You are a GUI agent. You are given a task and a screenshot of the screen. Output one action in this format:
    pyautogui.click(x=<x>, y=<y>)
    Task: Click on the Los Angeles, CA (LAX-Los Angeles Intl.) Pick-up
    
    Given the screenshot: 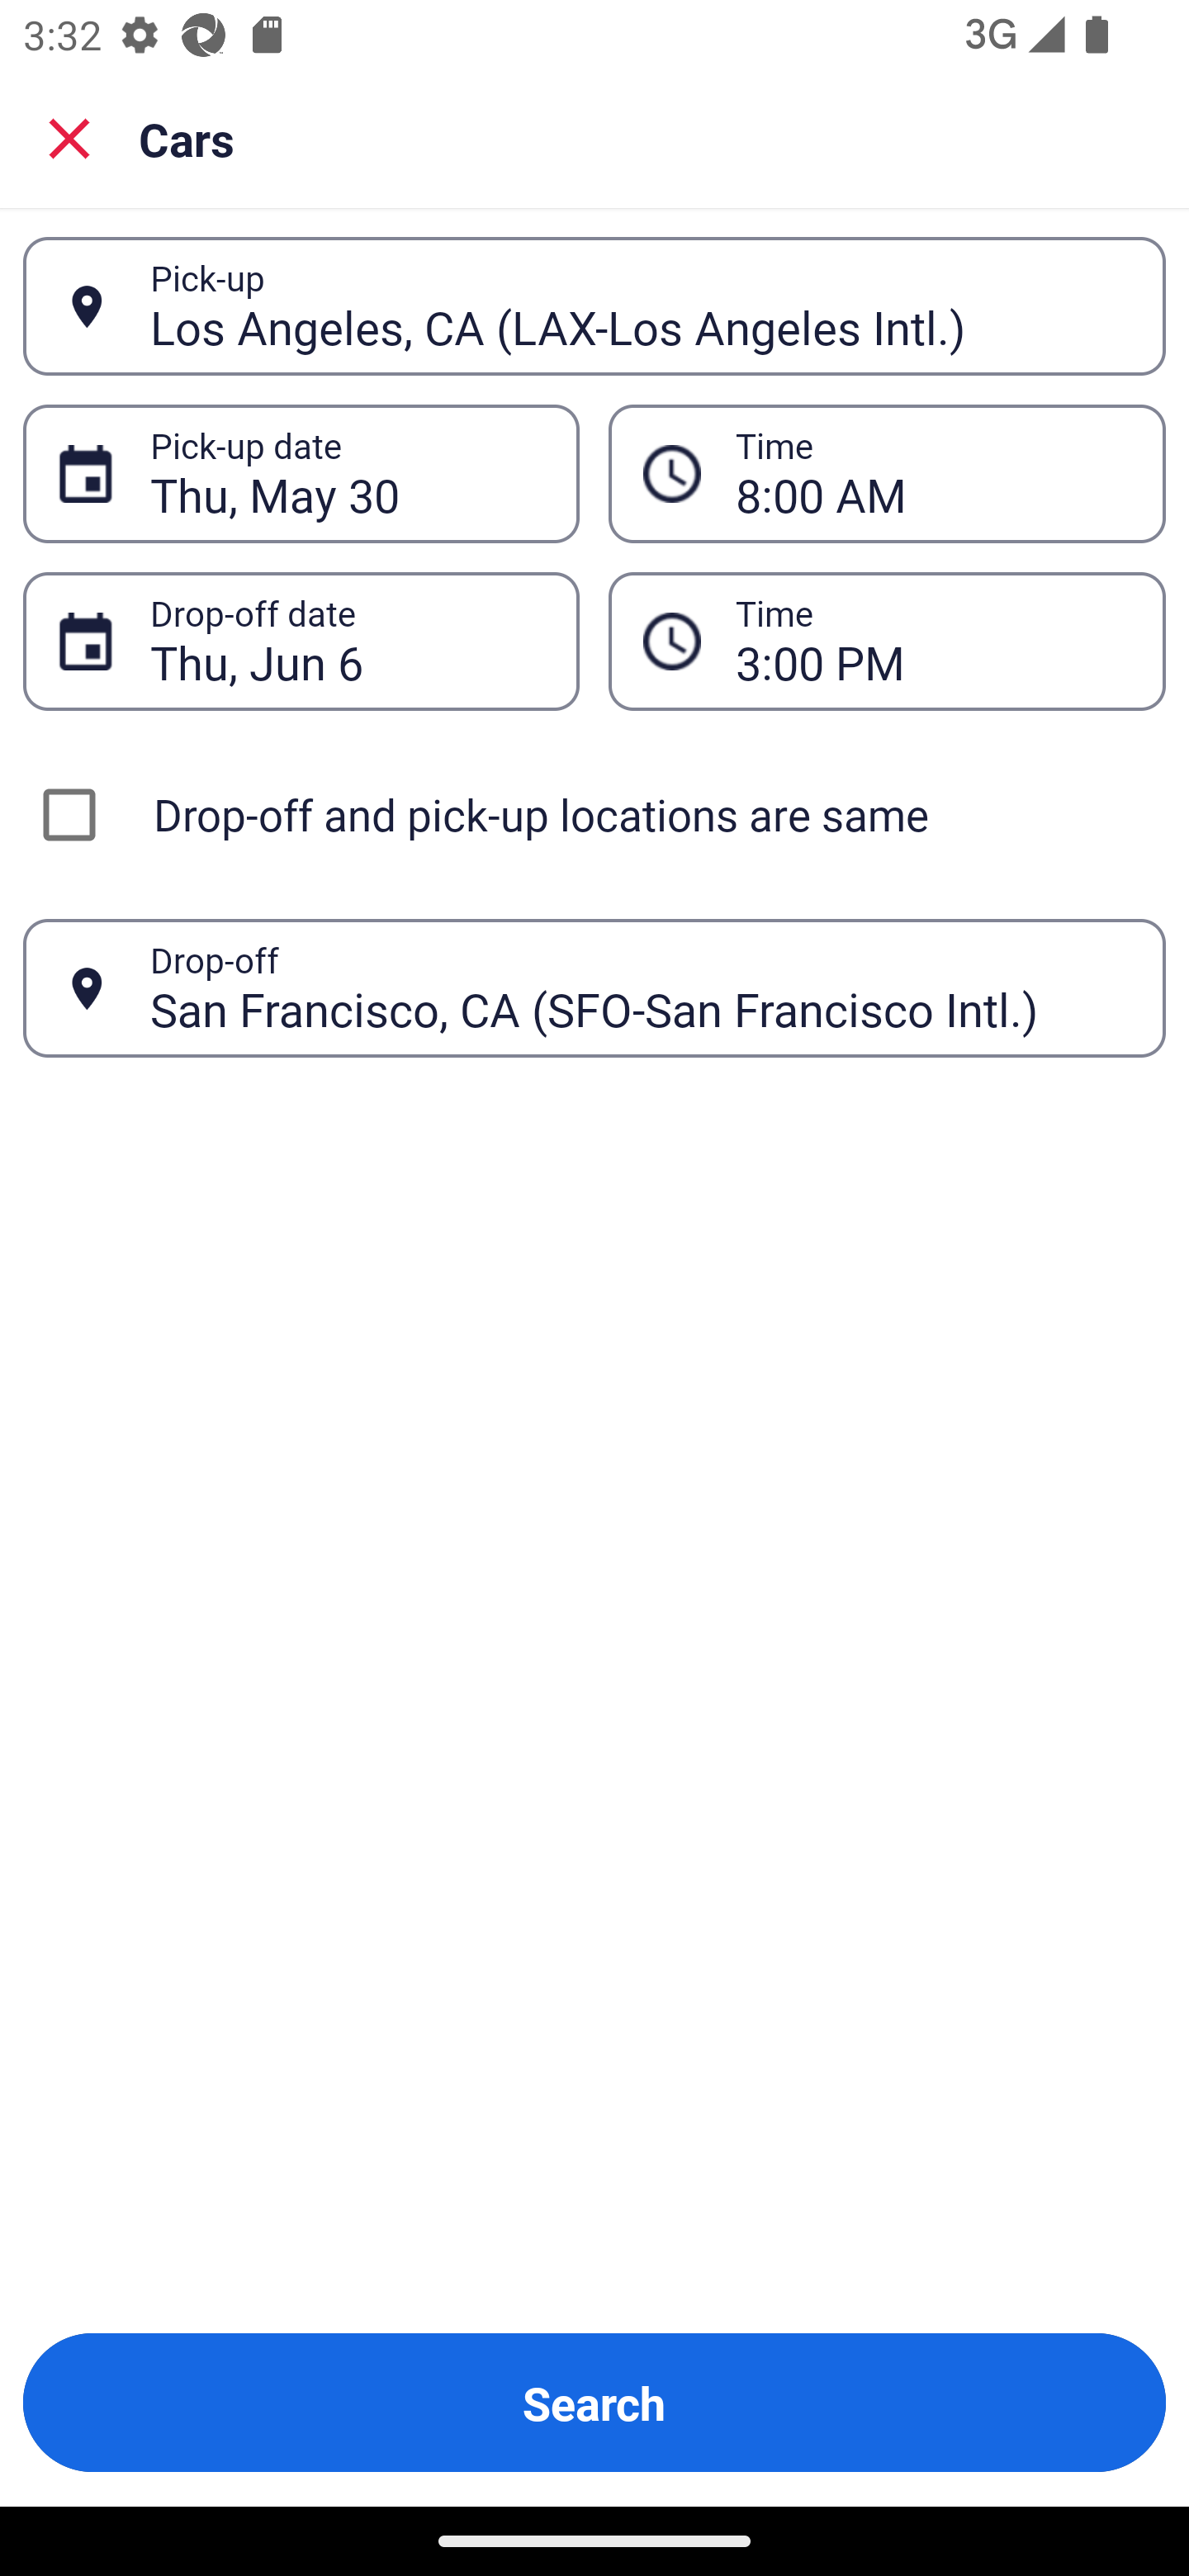 What is the action you would take?
    pyautogui.click(x=594, y=306)
    